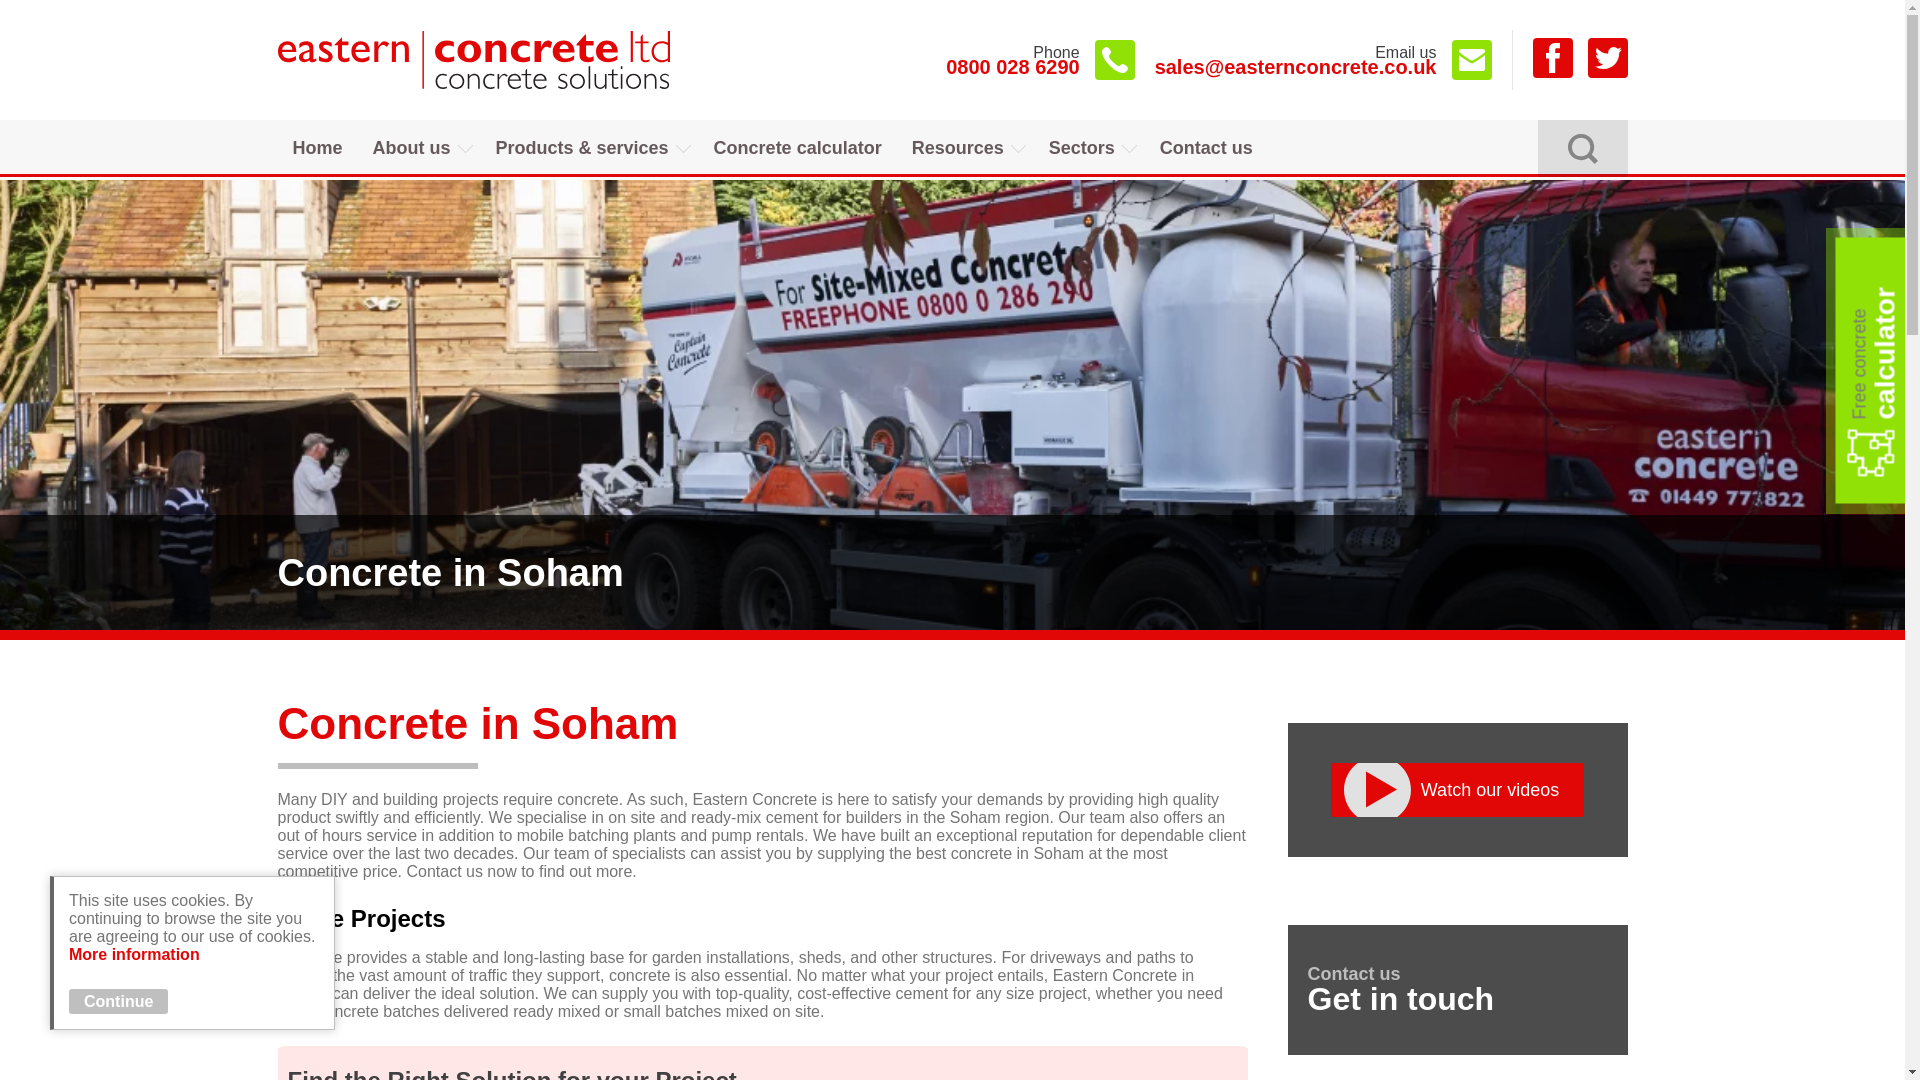 This screenshot has height=1080, width=1920. What do you see at coordinates (1206, 148) in the screenshot?
I see `Contact us` at bounding box center [1206, 148].